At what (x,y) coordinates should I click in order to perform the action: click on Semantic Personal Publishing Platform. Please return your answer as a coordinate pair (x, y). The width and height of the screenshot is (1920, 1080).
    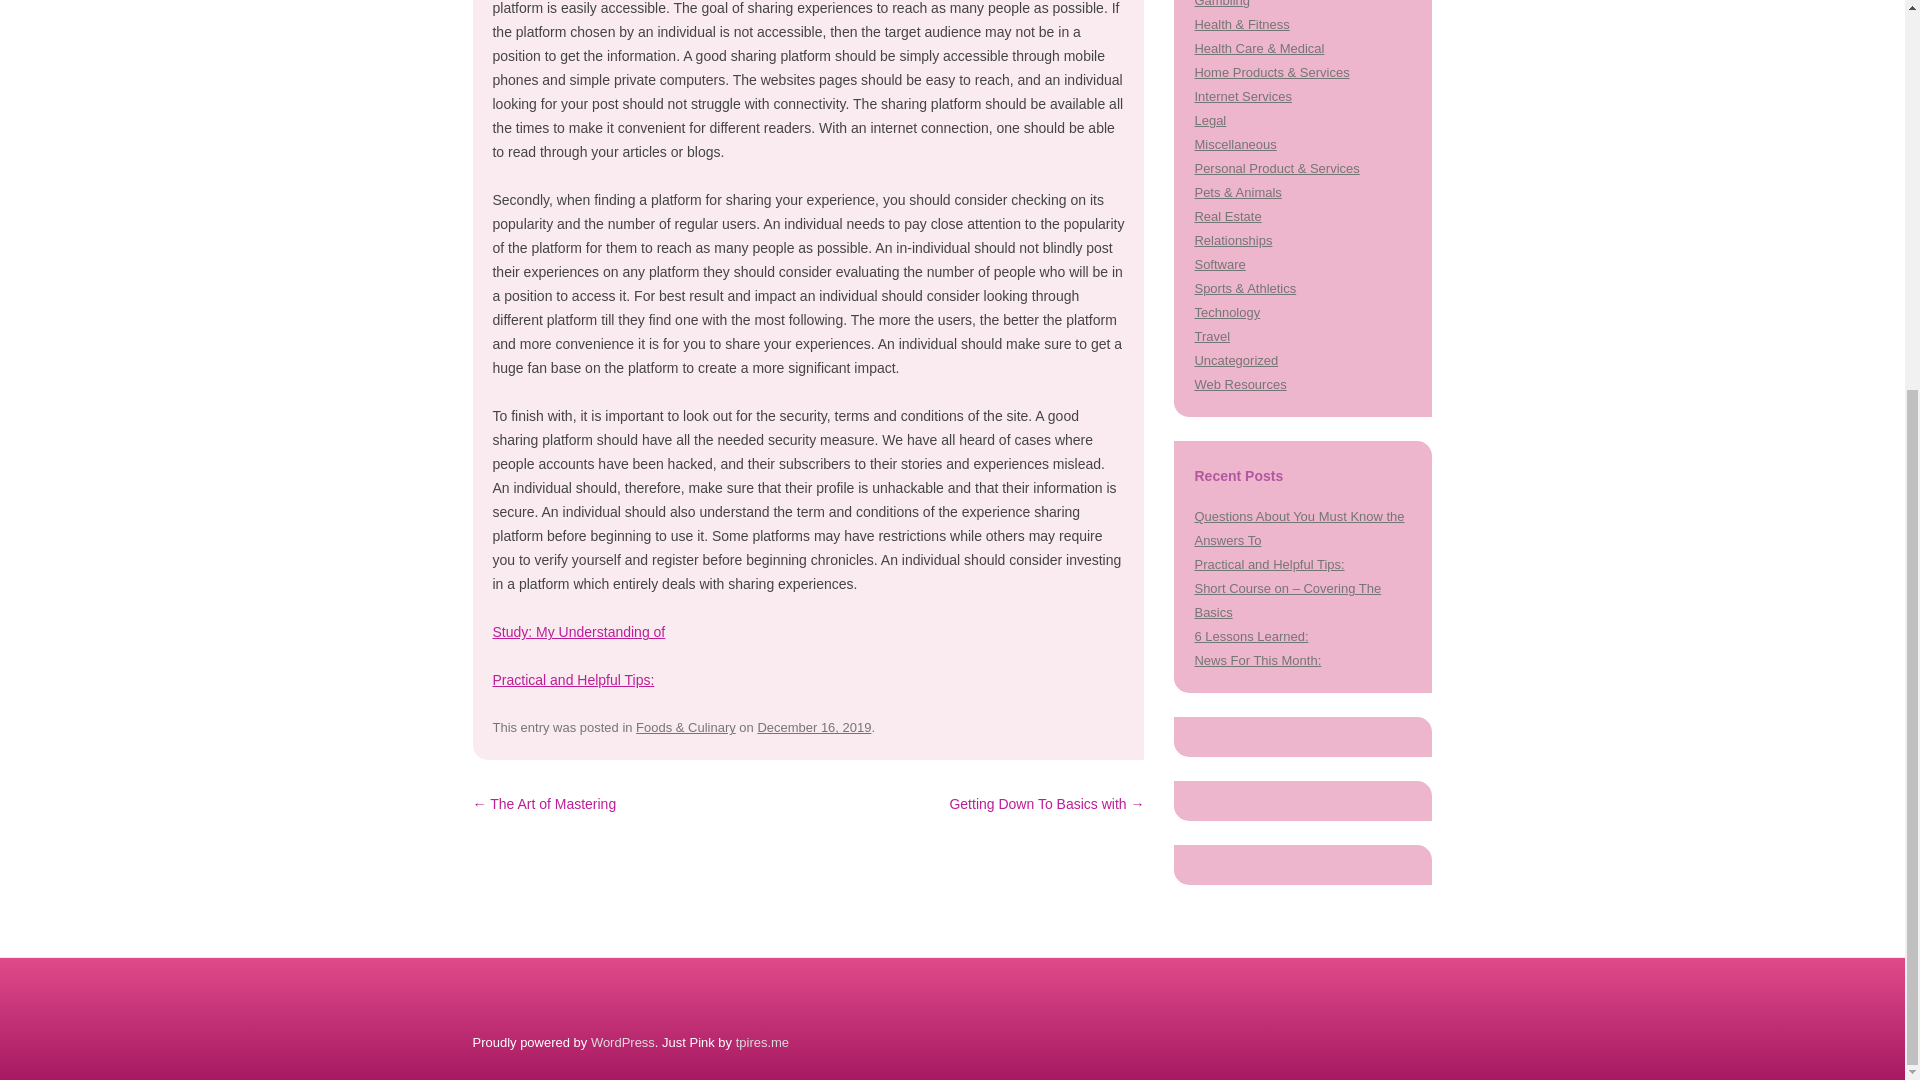
    Looking at the image, I should click on (622, 1042).